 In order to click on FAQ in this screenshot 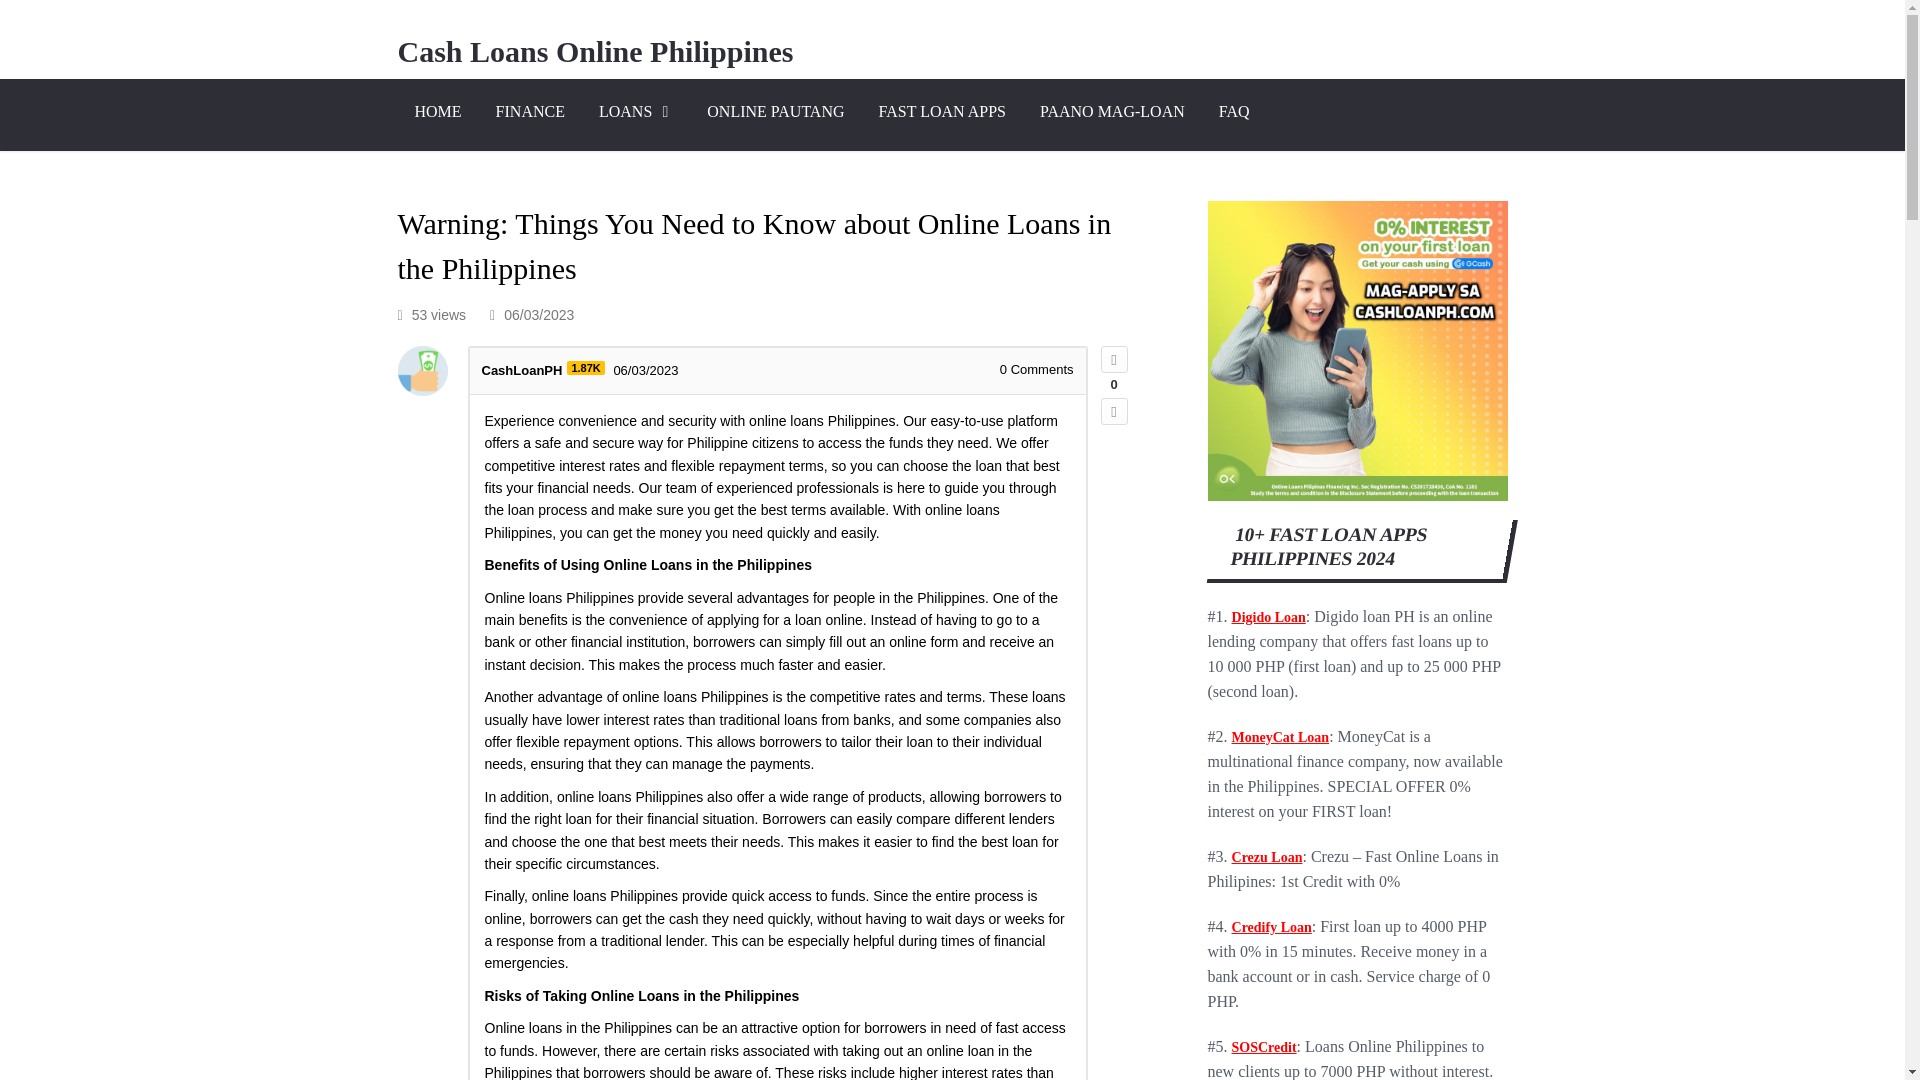, I will do `click(1234, 114)`.